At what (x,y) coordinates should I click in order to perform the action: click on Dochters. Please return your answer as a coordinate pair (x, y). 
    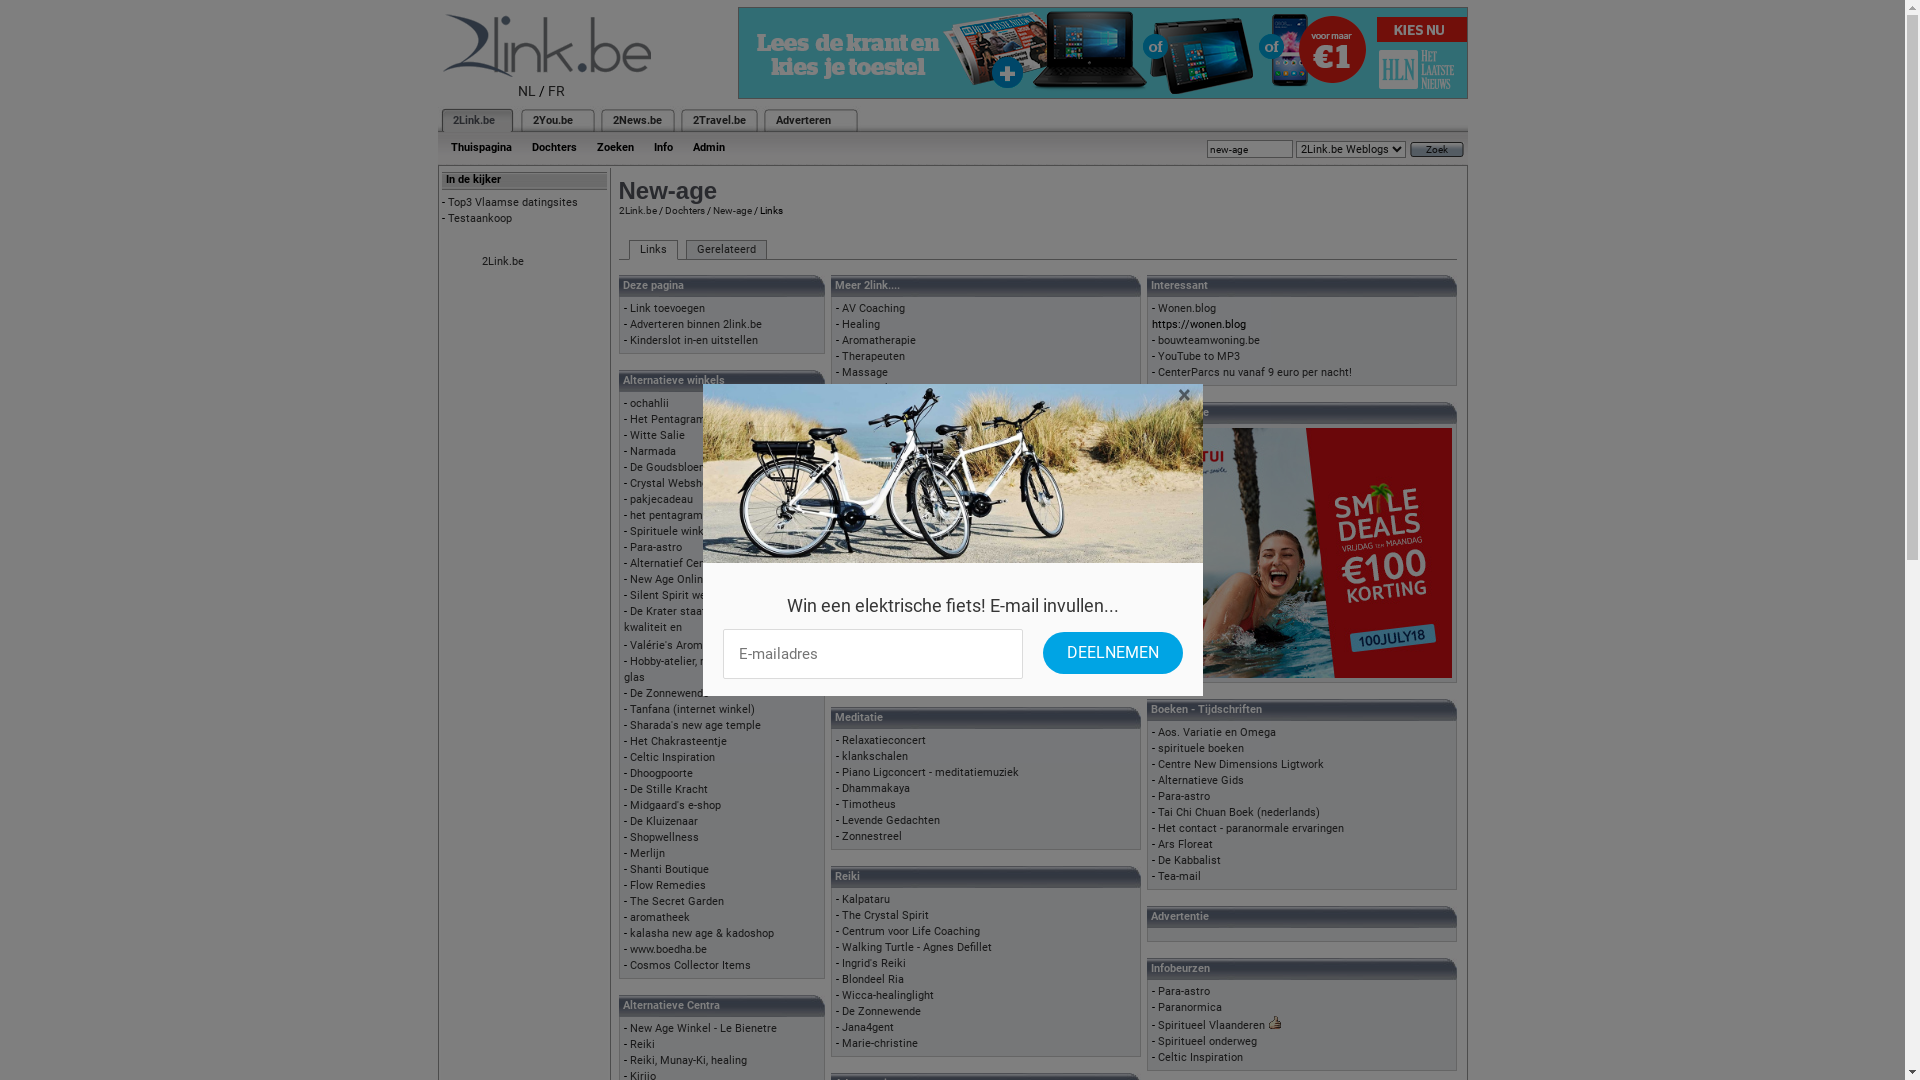
    Looking at the image, I should click on (554, 148).